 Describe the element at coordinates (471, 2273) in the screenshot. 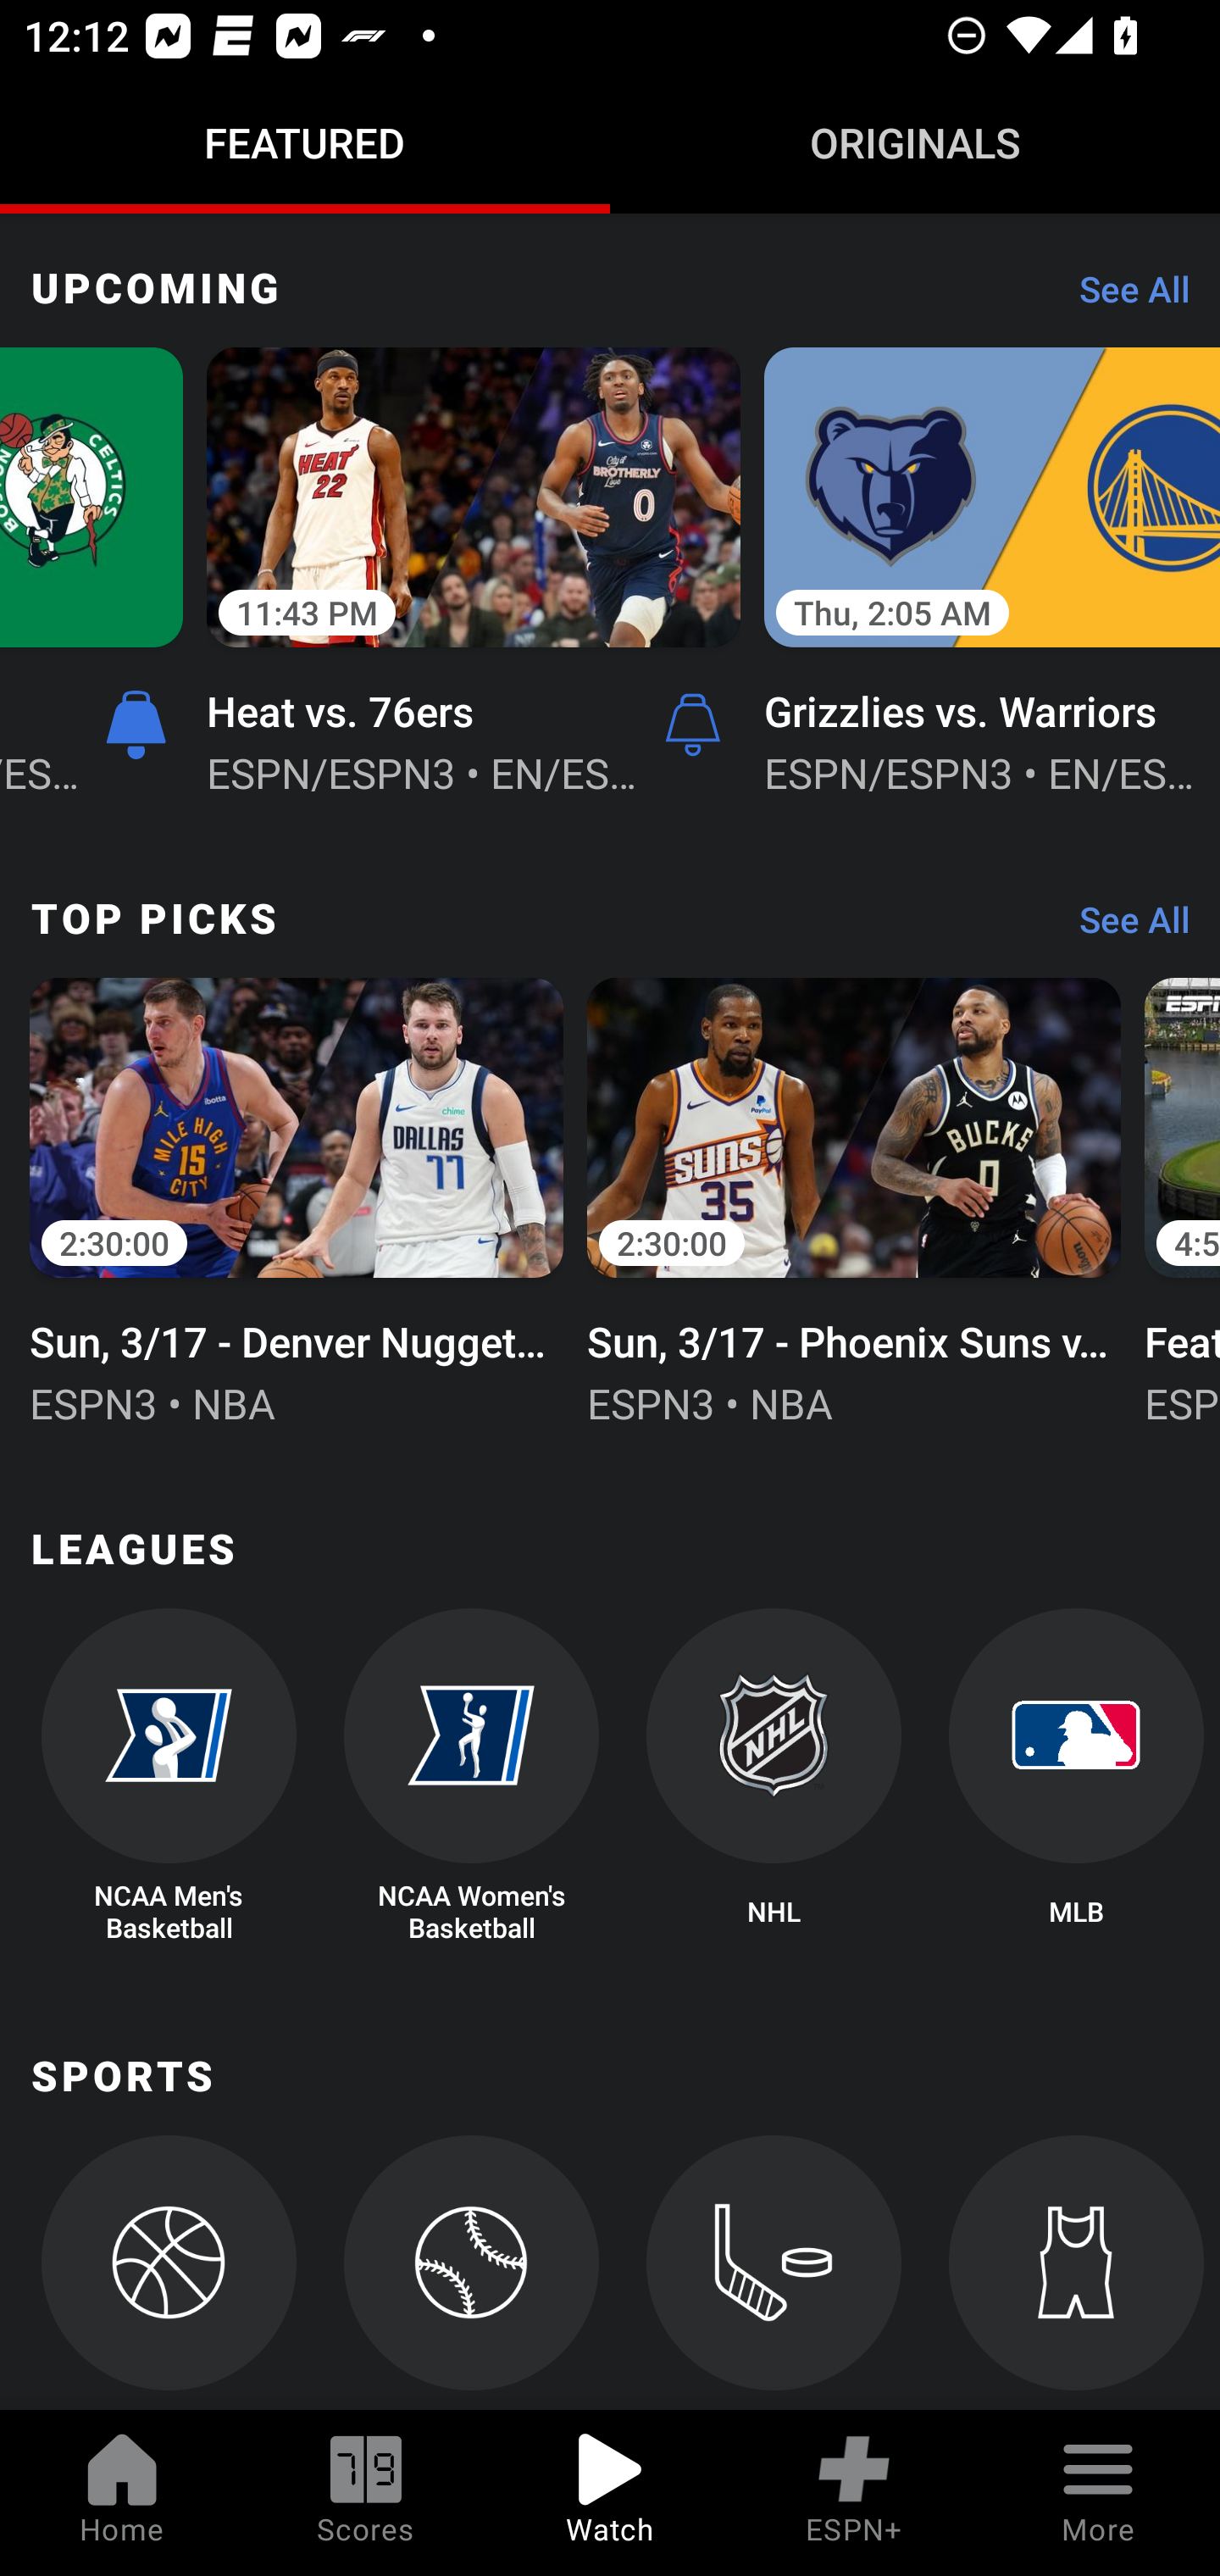

I see `Baseball` at that location.